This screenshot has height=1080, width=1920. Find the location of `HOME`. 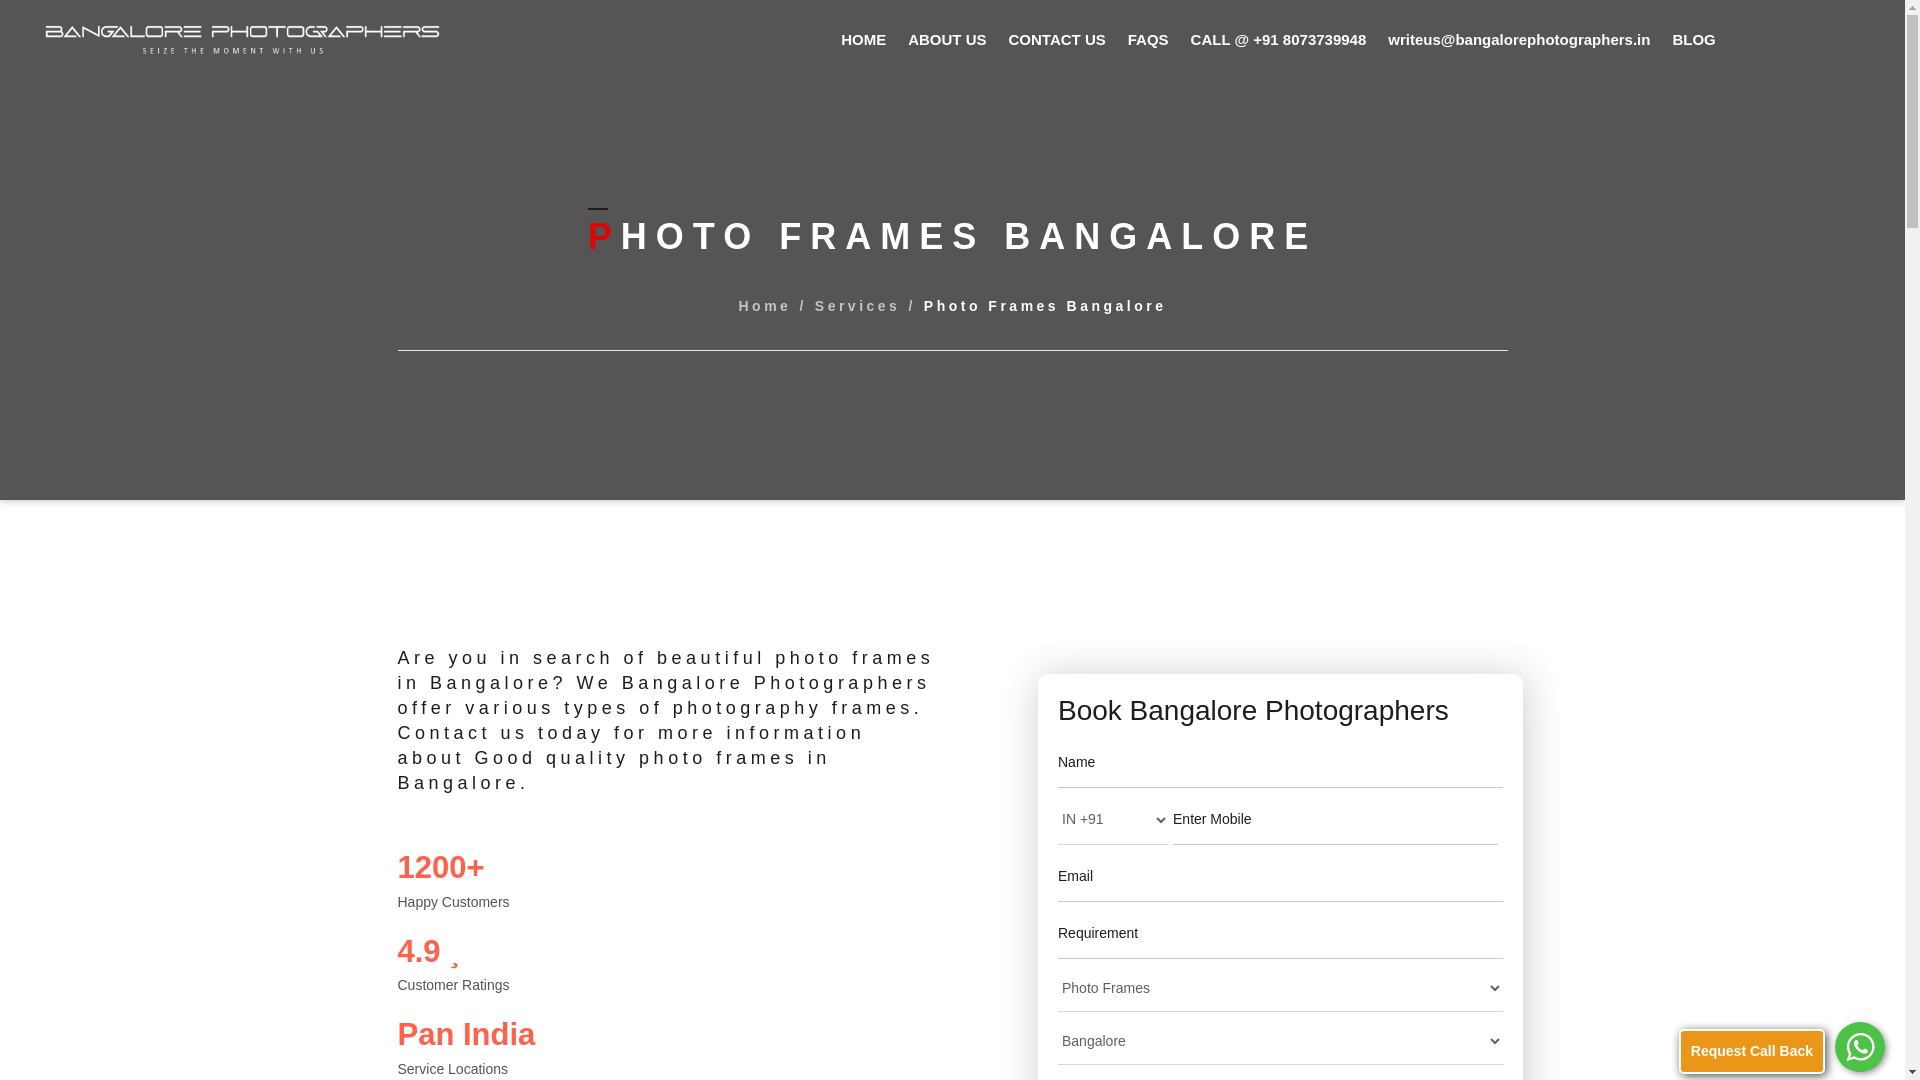

HOME is located at coordinates (862, 39).